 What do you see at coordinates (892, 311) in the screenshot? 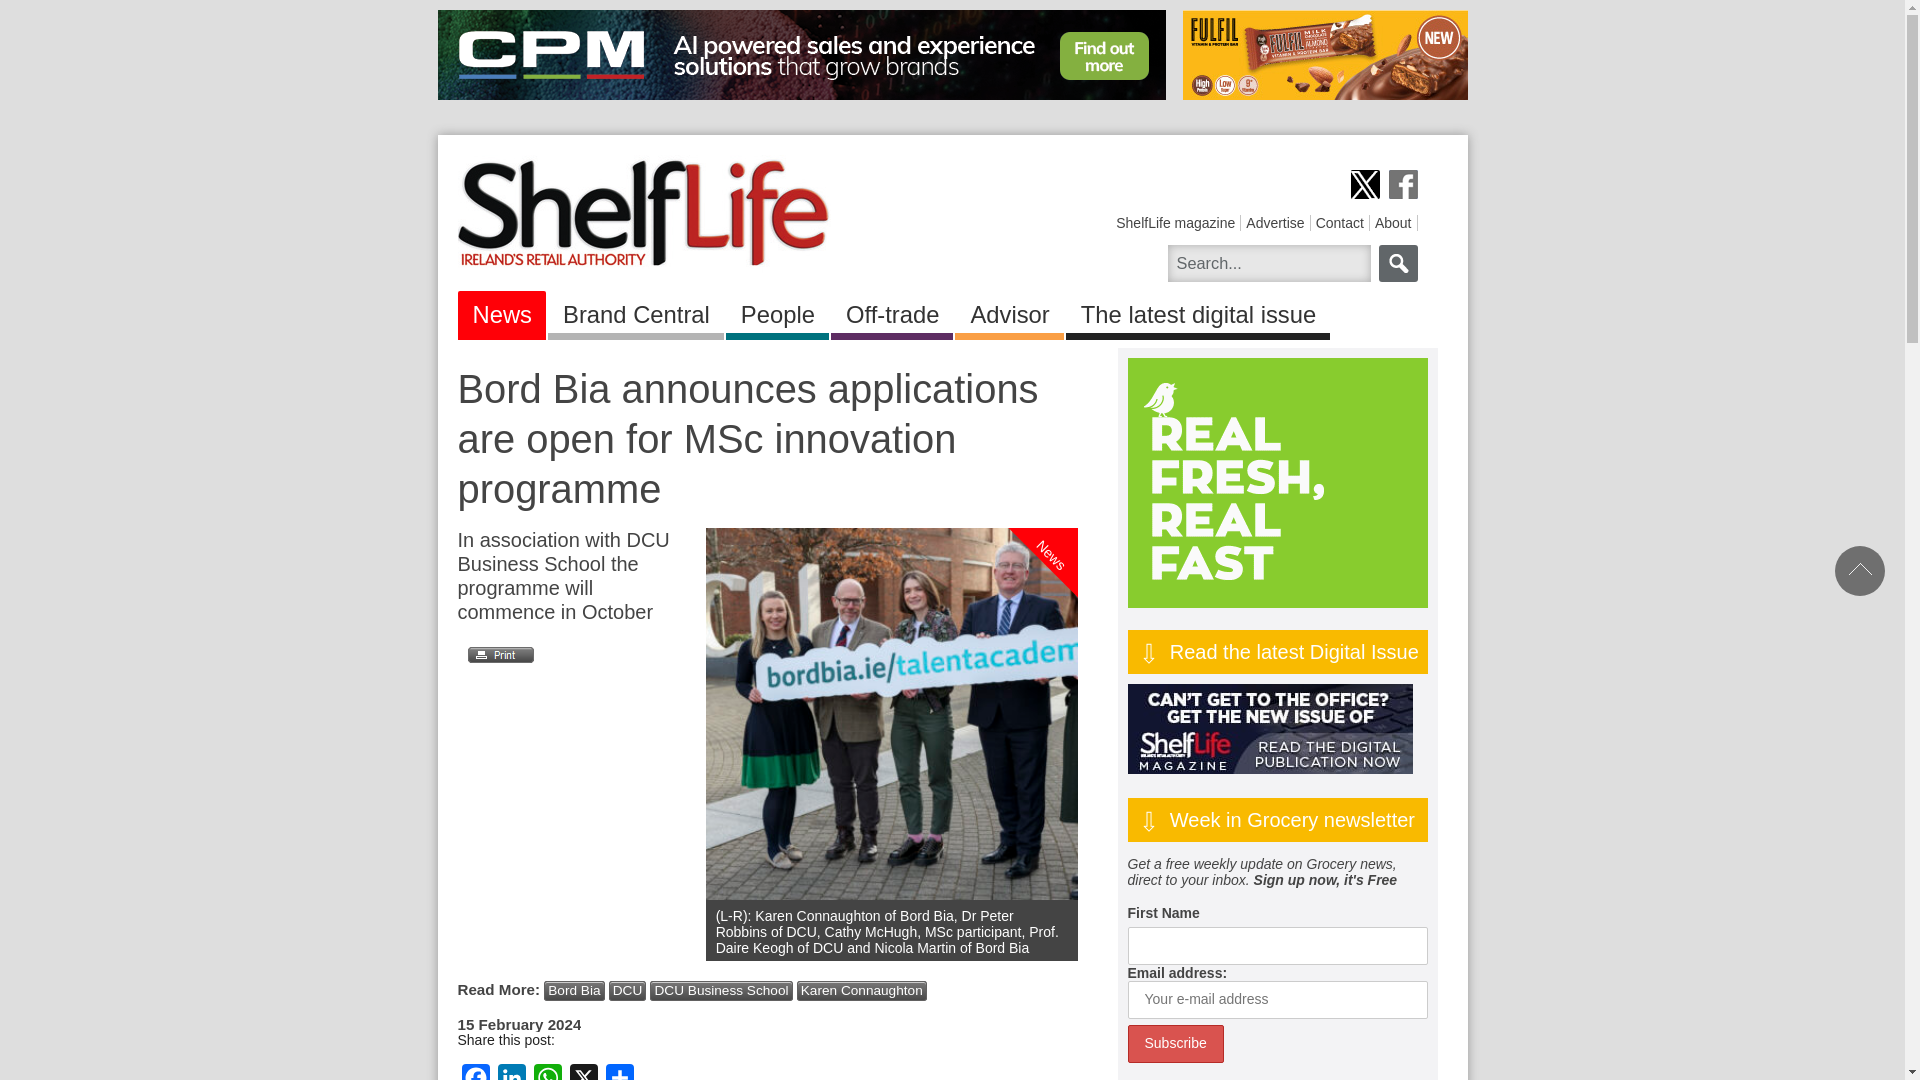
I see `Off-trade` at bounding box center [892, 311].